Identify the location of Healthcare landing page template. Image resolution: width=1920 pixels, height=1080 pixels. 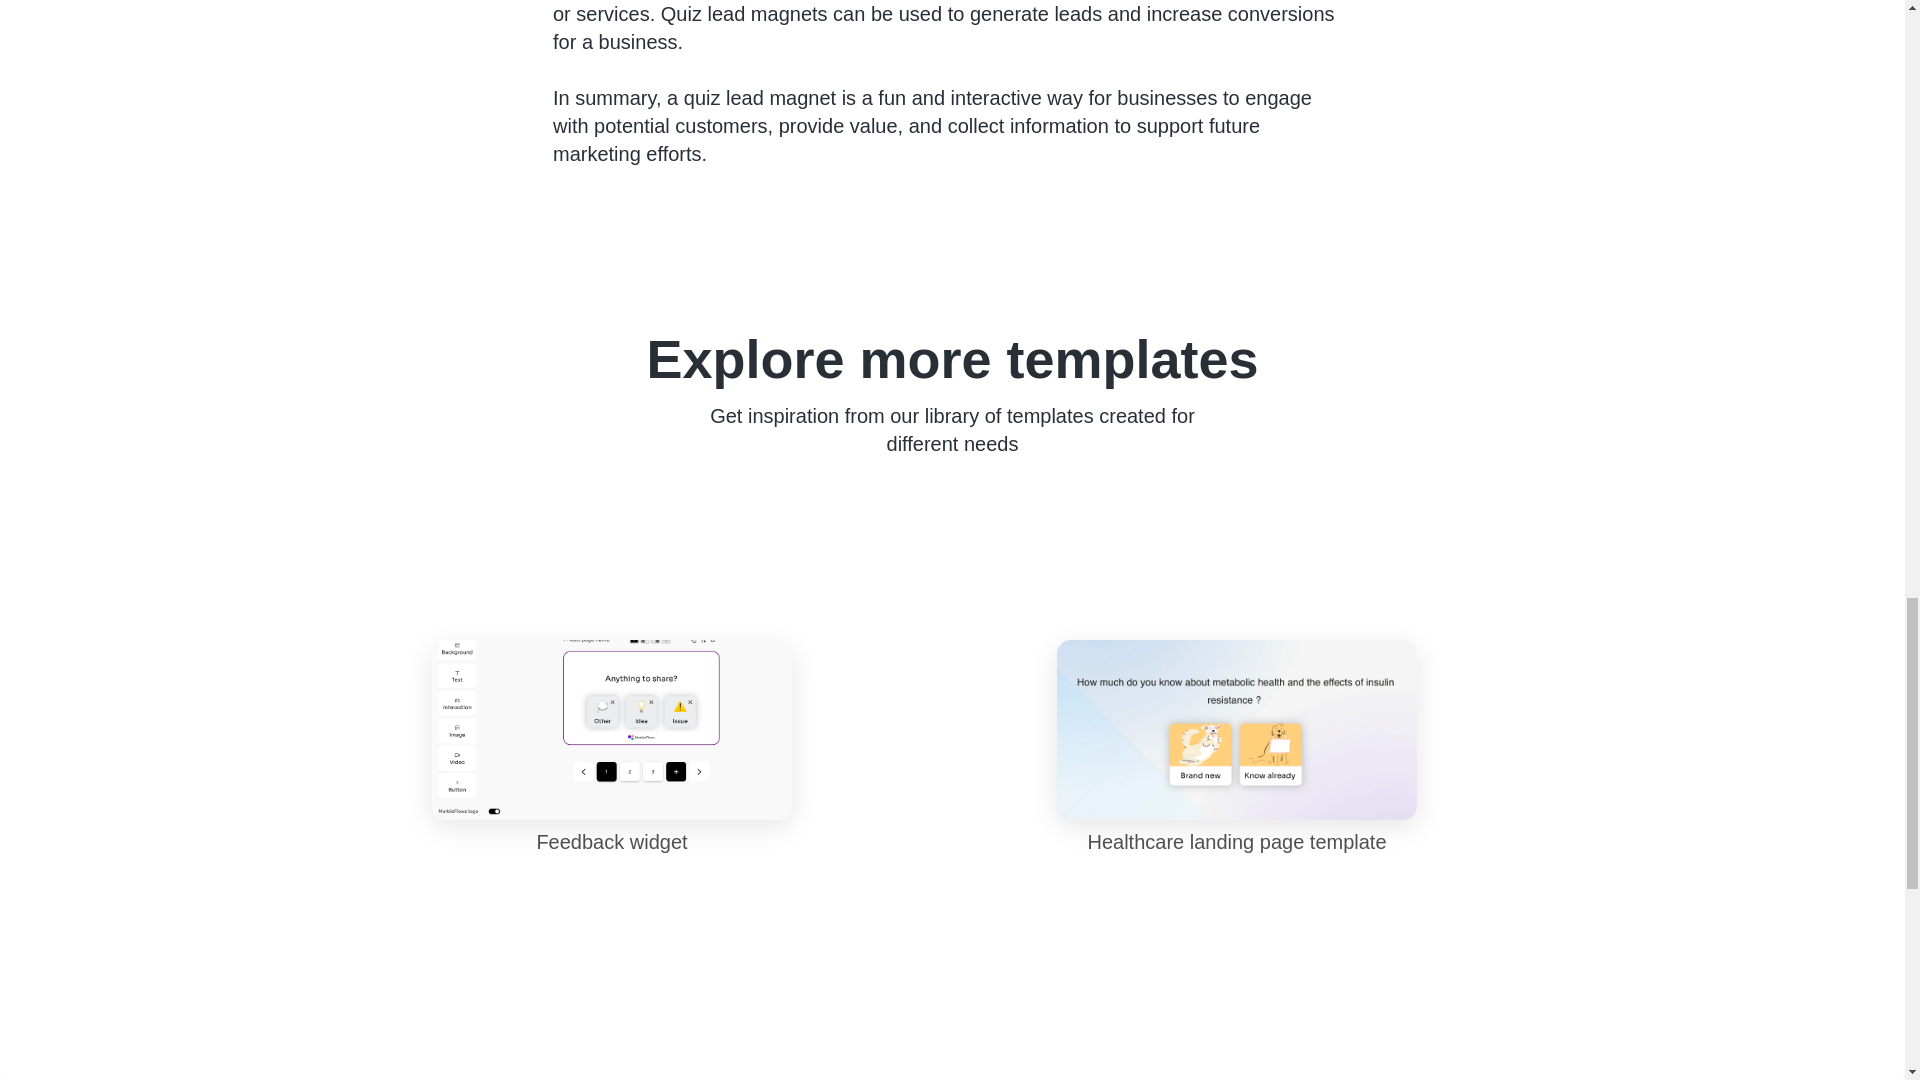
(1236, 748).